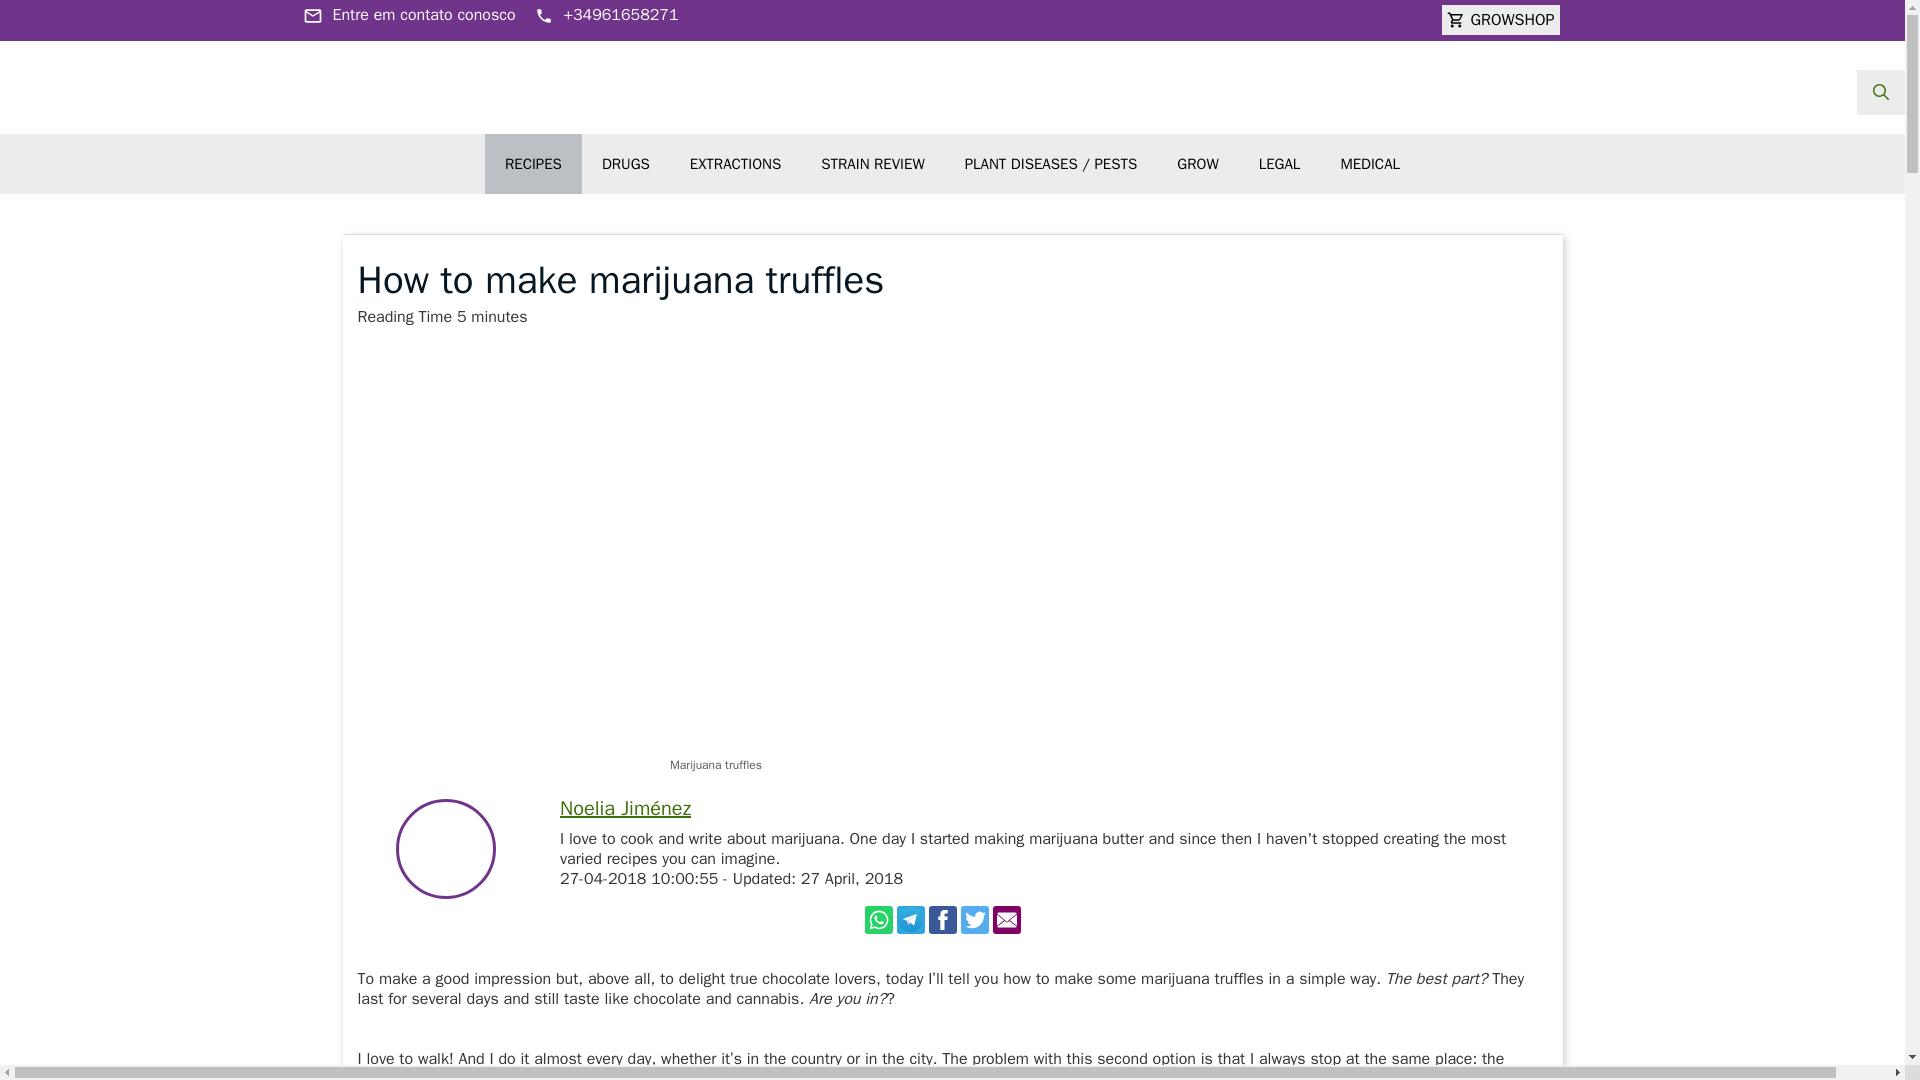  Describe the element at coordinates (626, 164) in the screenshot. I see `DRUGS` at that location.